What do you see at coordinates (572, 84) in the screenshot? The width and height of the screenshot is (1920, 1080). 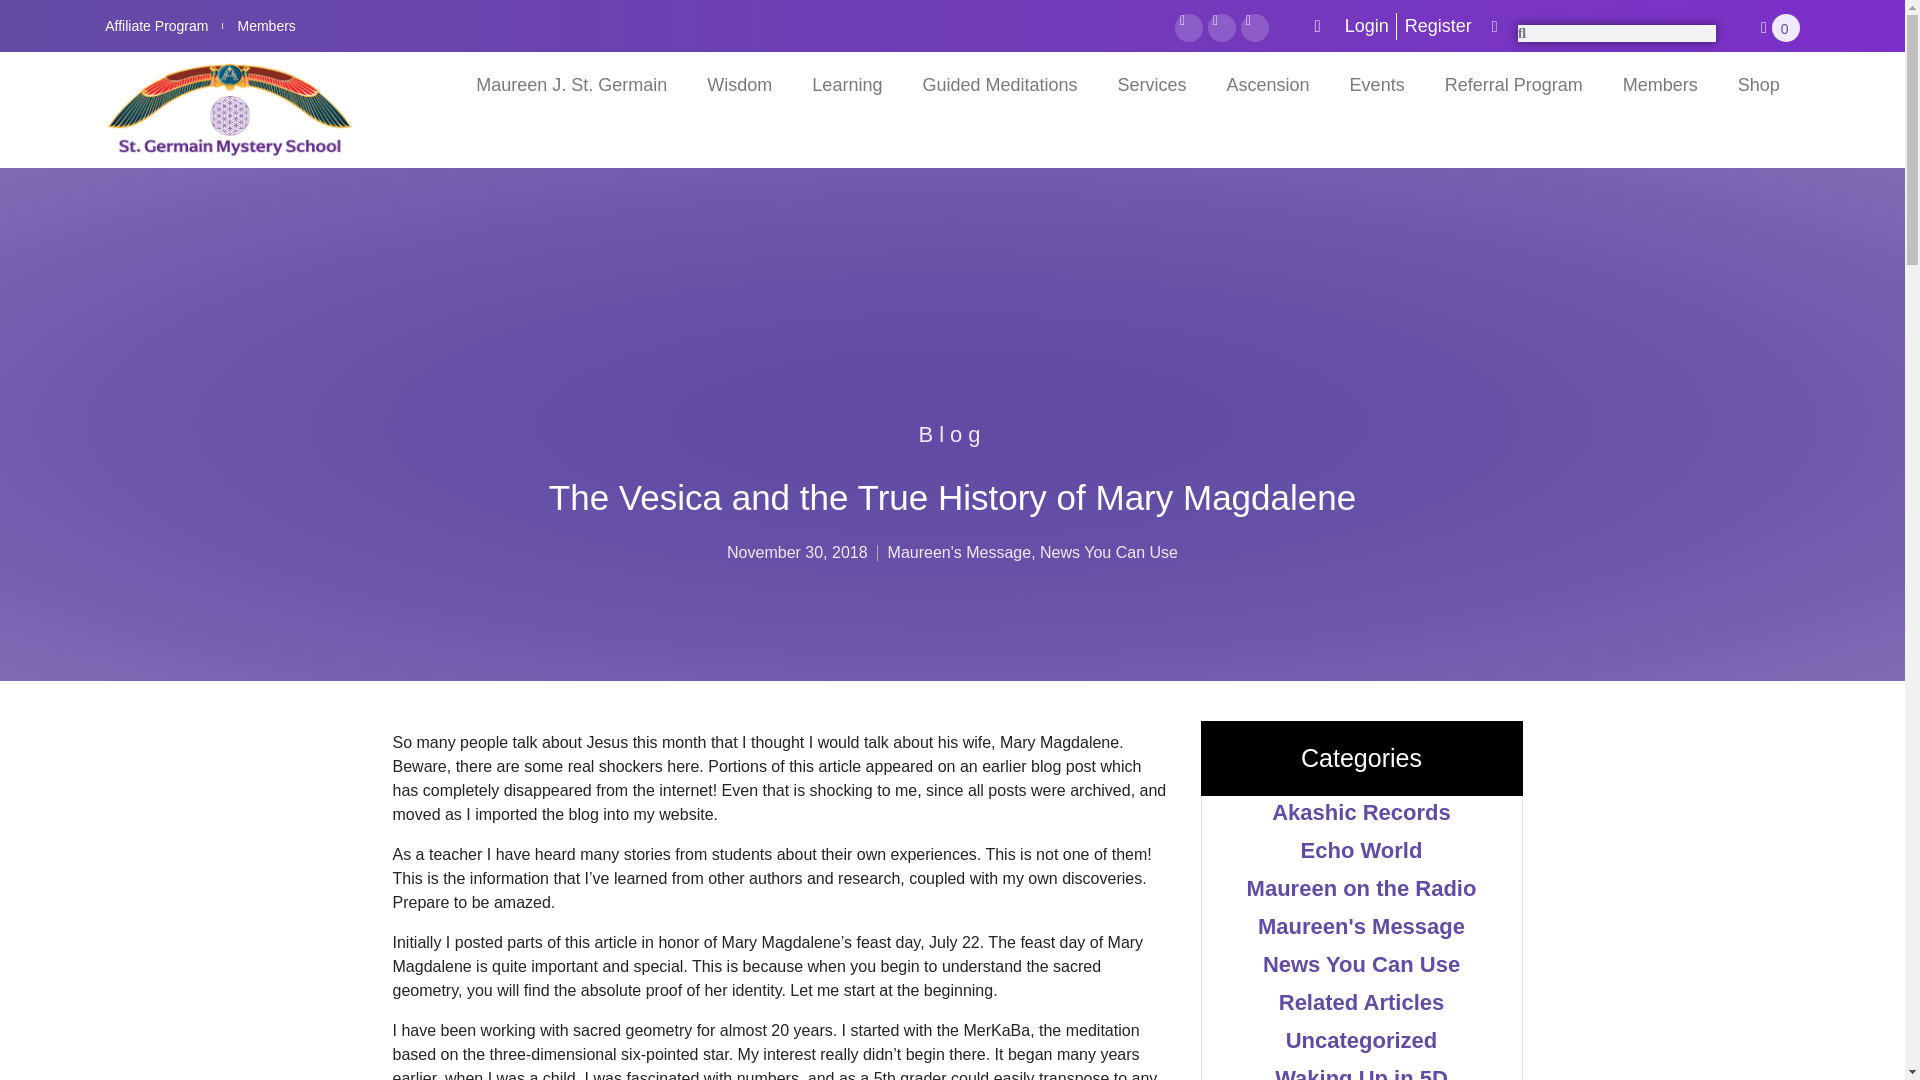 I see `Maureen J. St. Germain` at bounding box center [572, 84].